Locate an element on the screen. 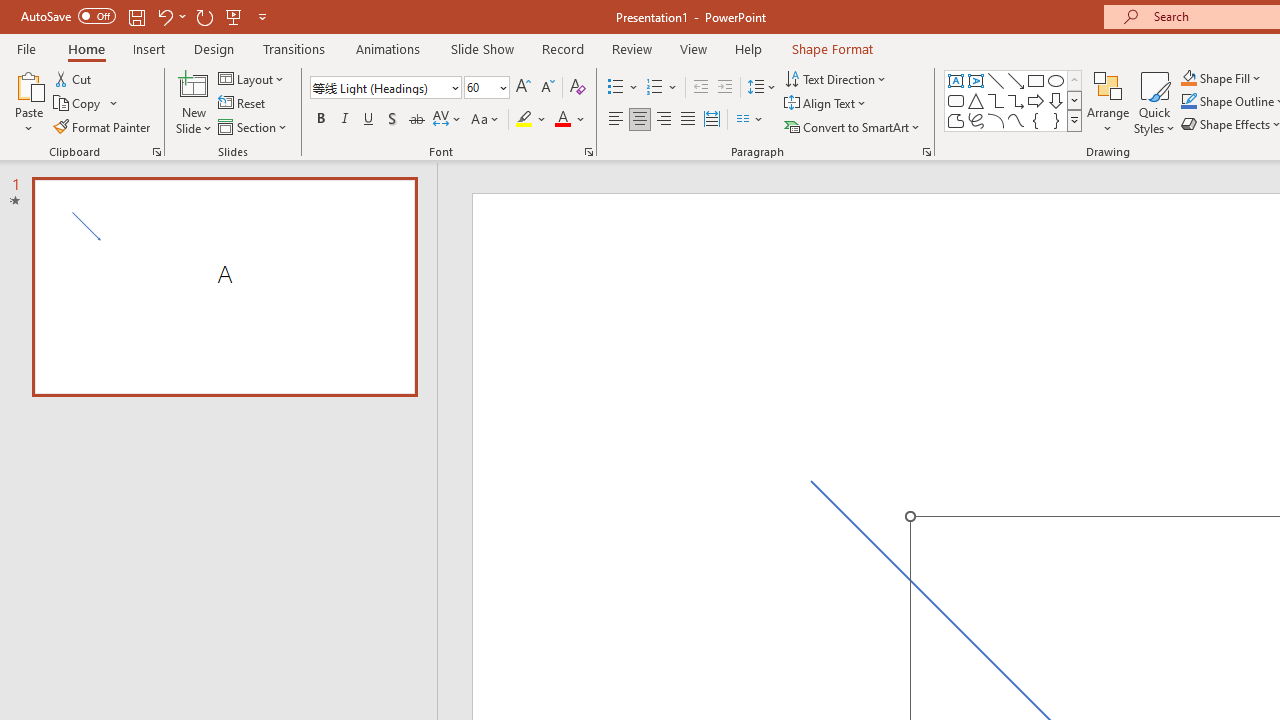  Shape Outline Blue, Accent 1 is located at coordinates (1188, 102).